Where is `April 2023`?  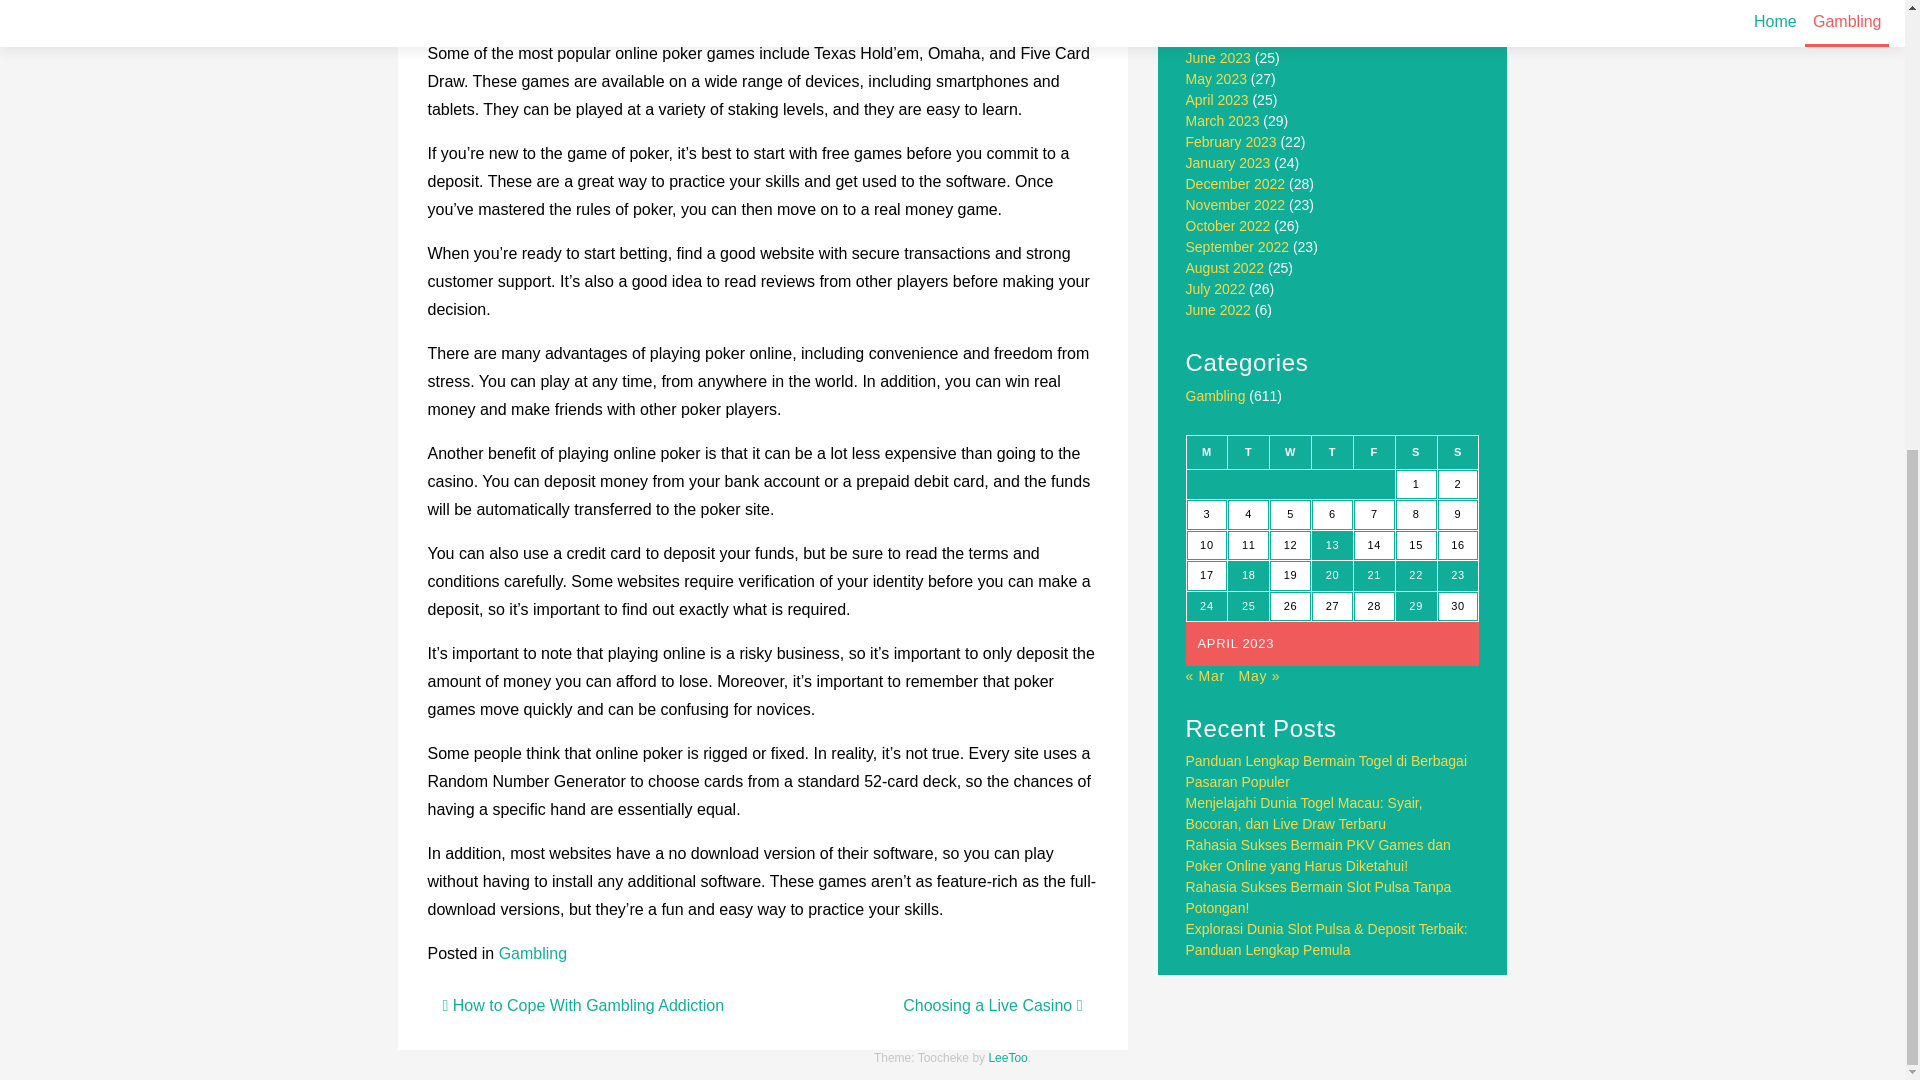 April 2023 is located at coordinates (1218, 100).